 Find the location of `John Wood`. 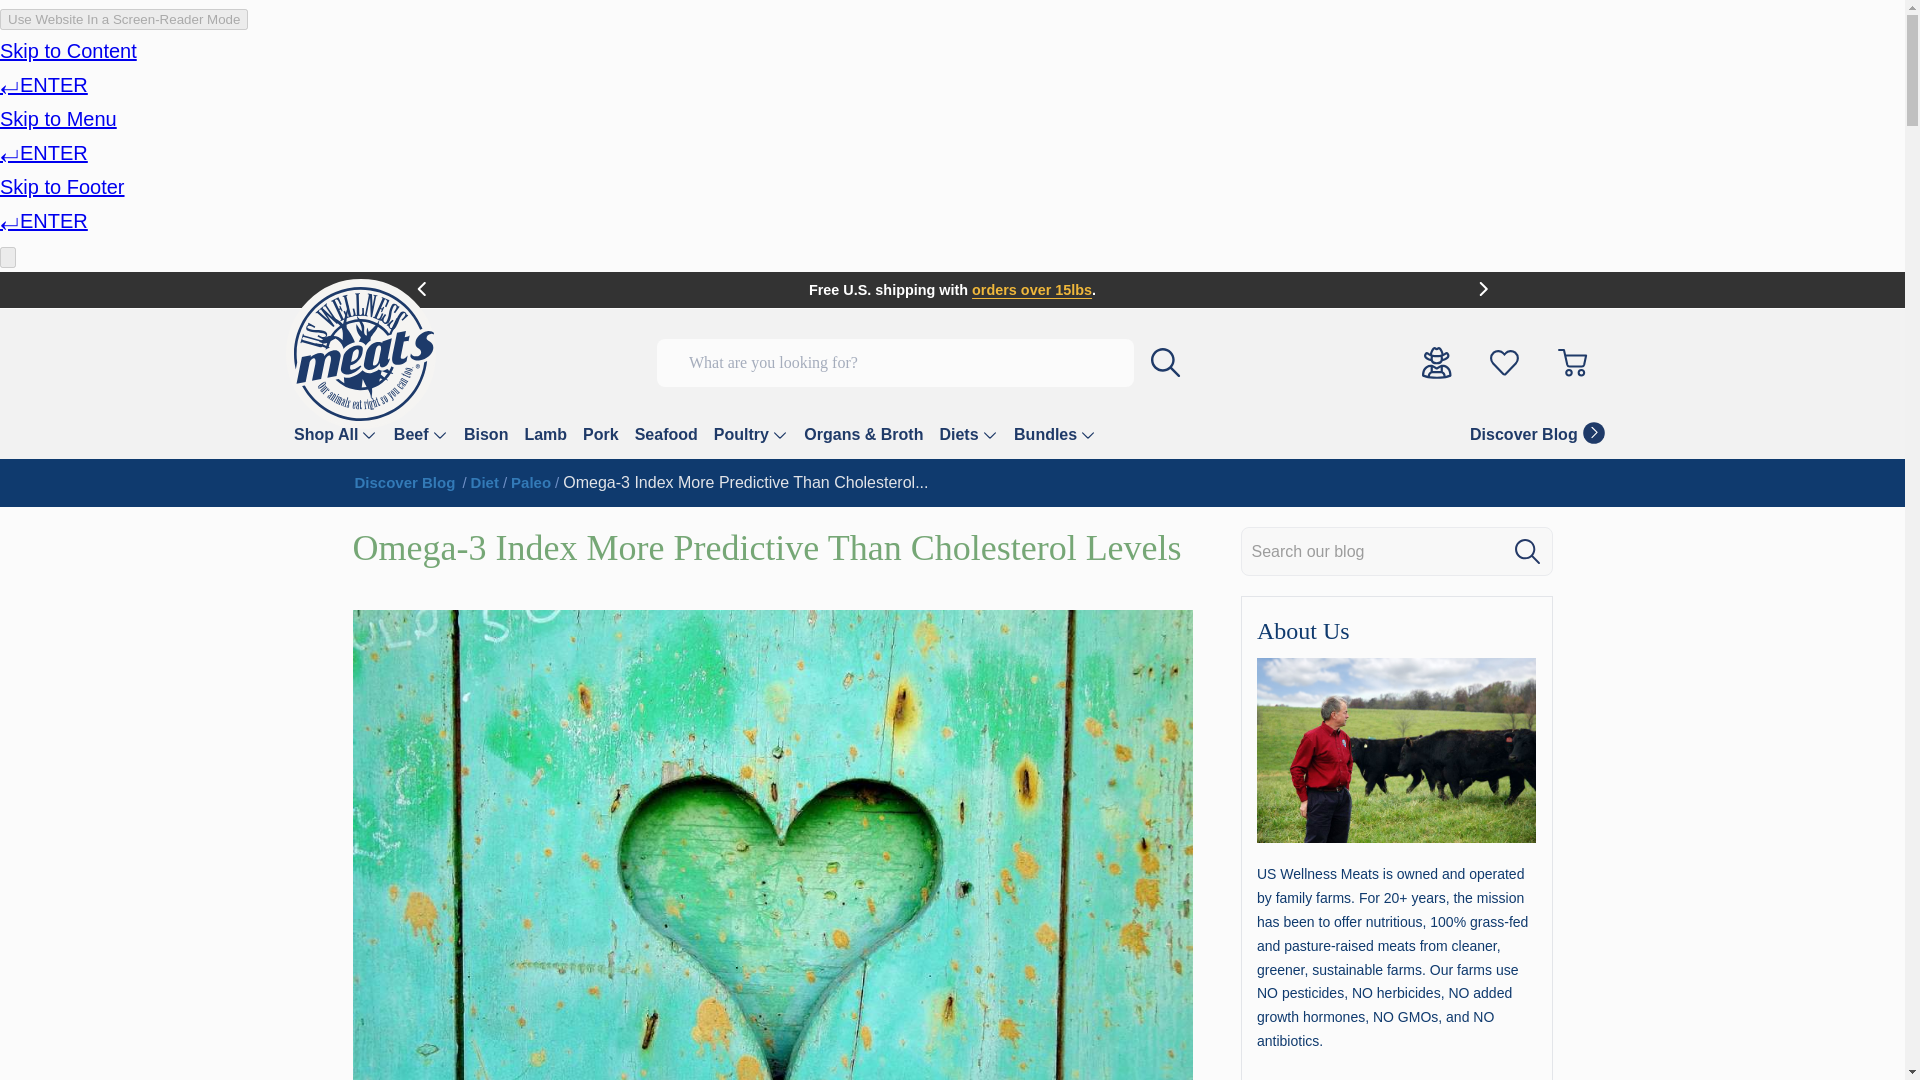

John Wood is located at coordinates (1396, 750).